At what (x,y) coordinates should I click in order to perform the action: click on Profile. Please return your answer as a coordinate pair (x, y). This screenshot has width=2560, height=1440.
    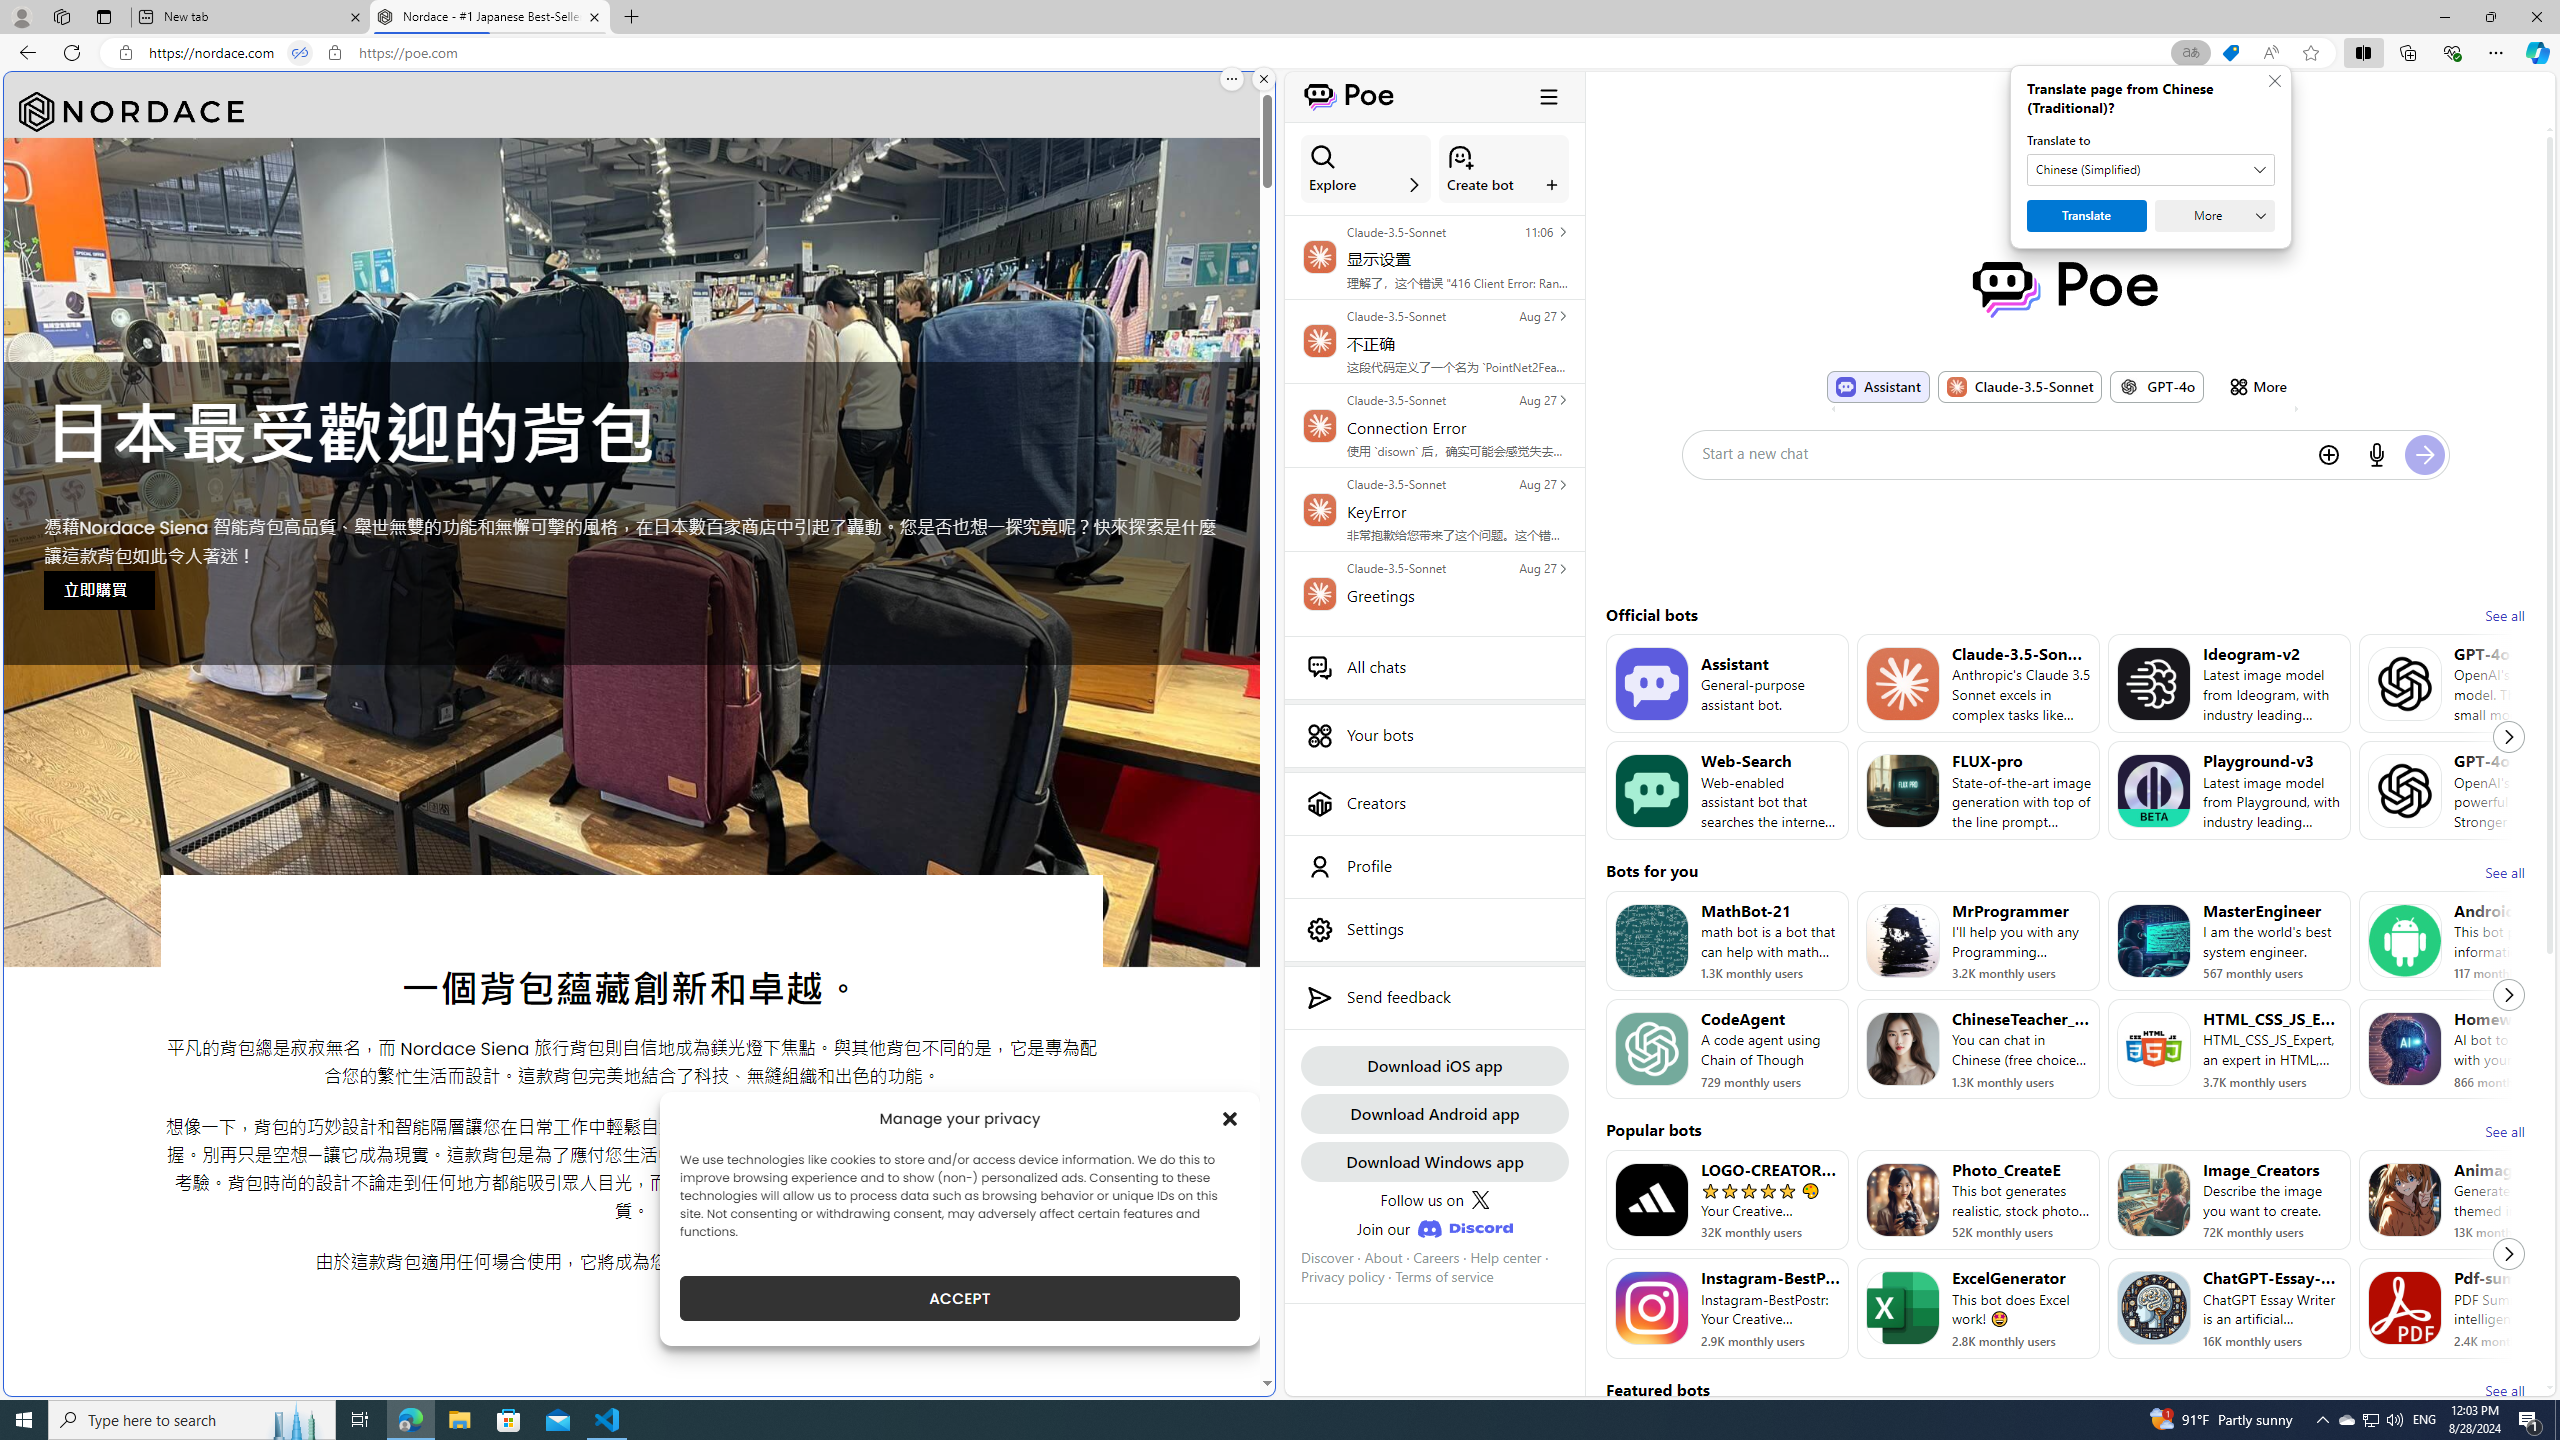
    Looking at the image, I should click on (1434, 866).